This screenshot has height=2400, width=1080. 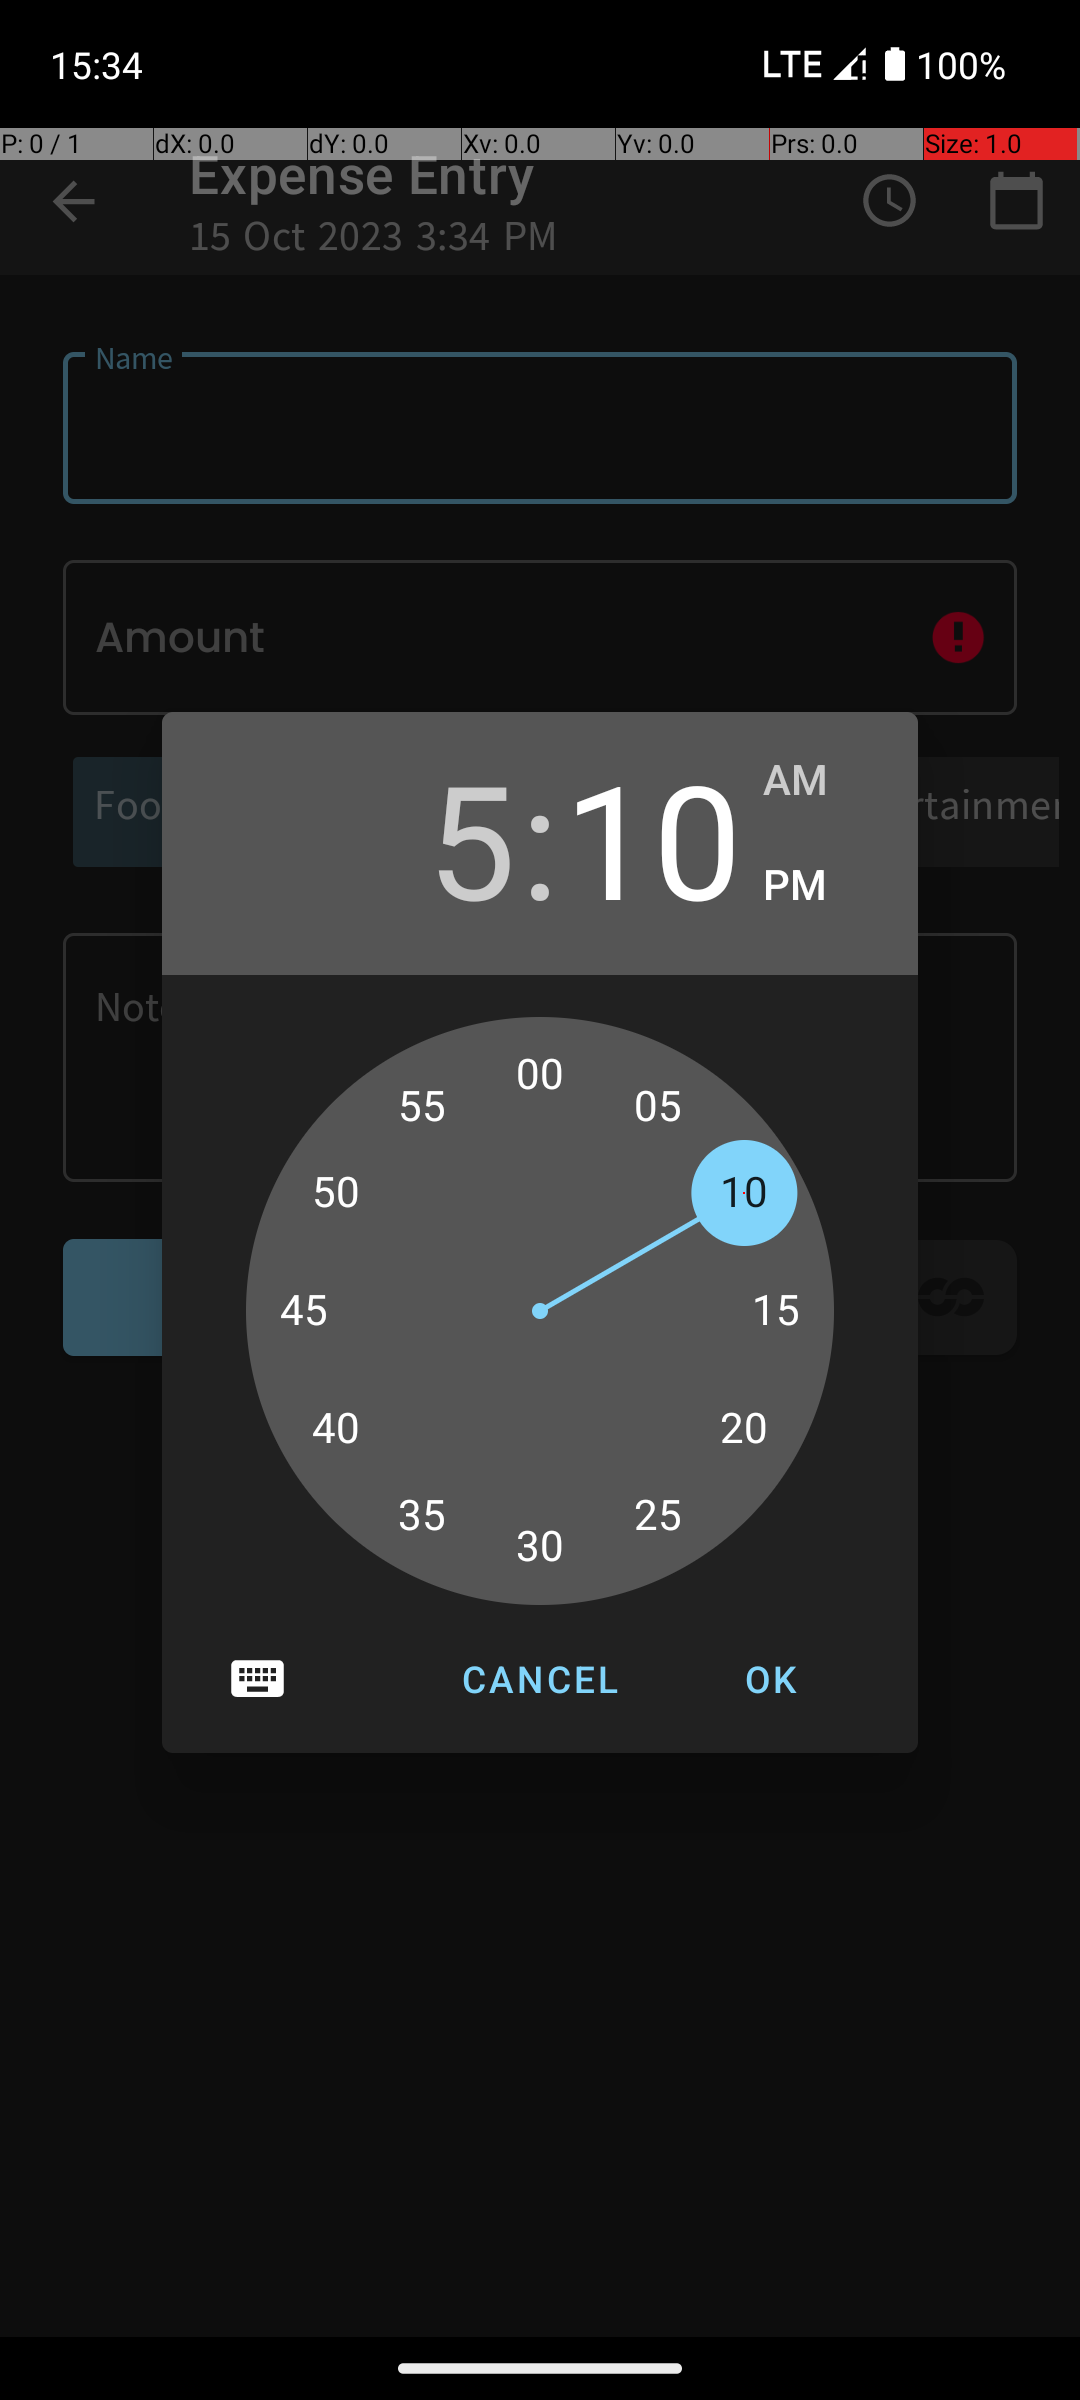 What do you see at coordinates (444, 1526) in the screenshot?
I see `34` at bounding box center [444, 1526].